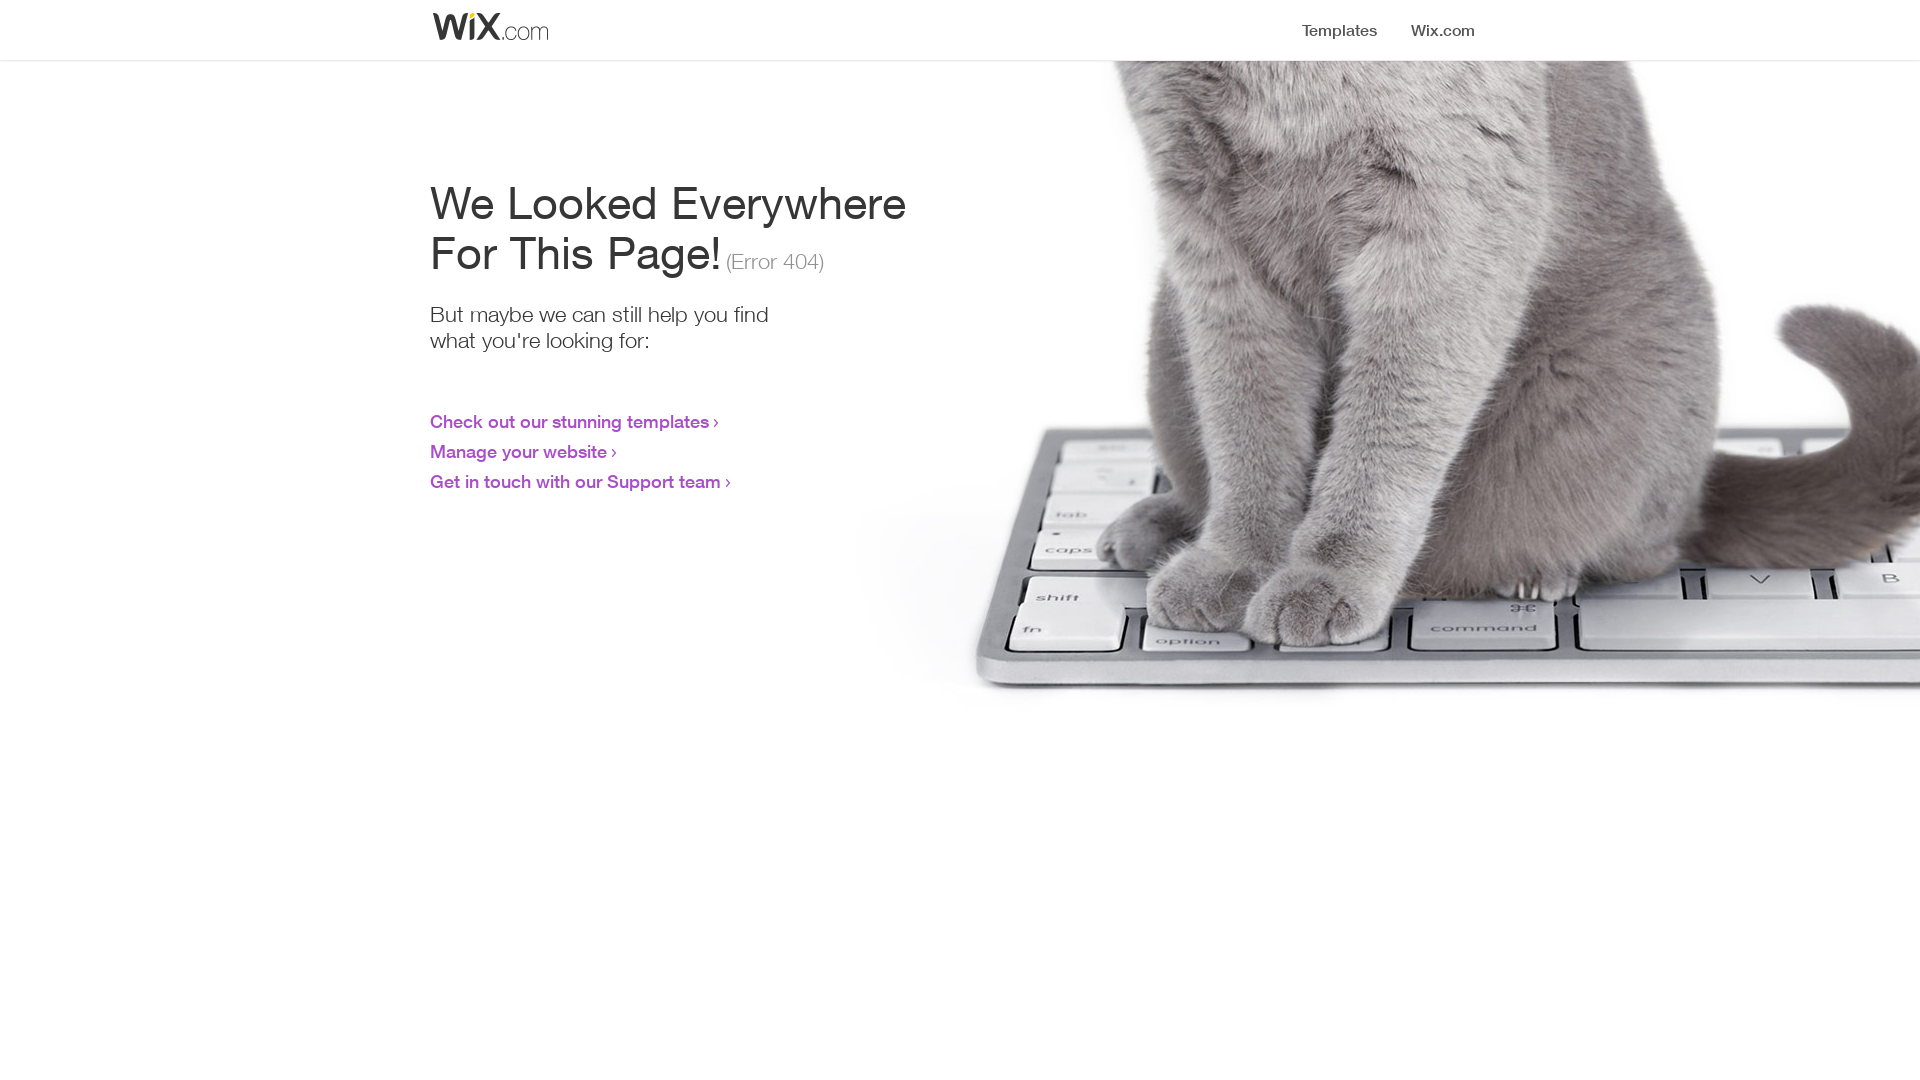 This screenshot has width=1920, height=1080. I want to click on Manage your website, so click(518, 451).